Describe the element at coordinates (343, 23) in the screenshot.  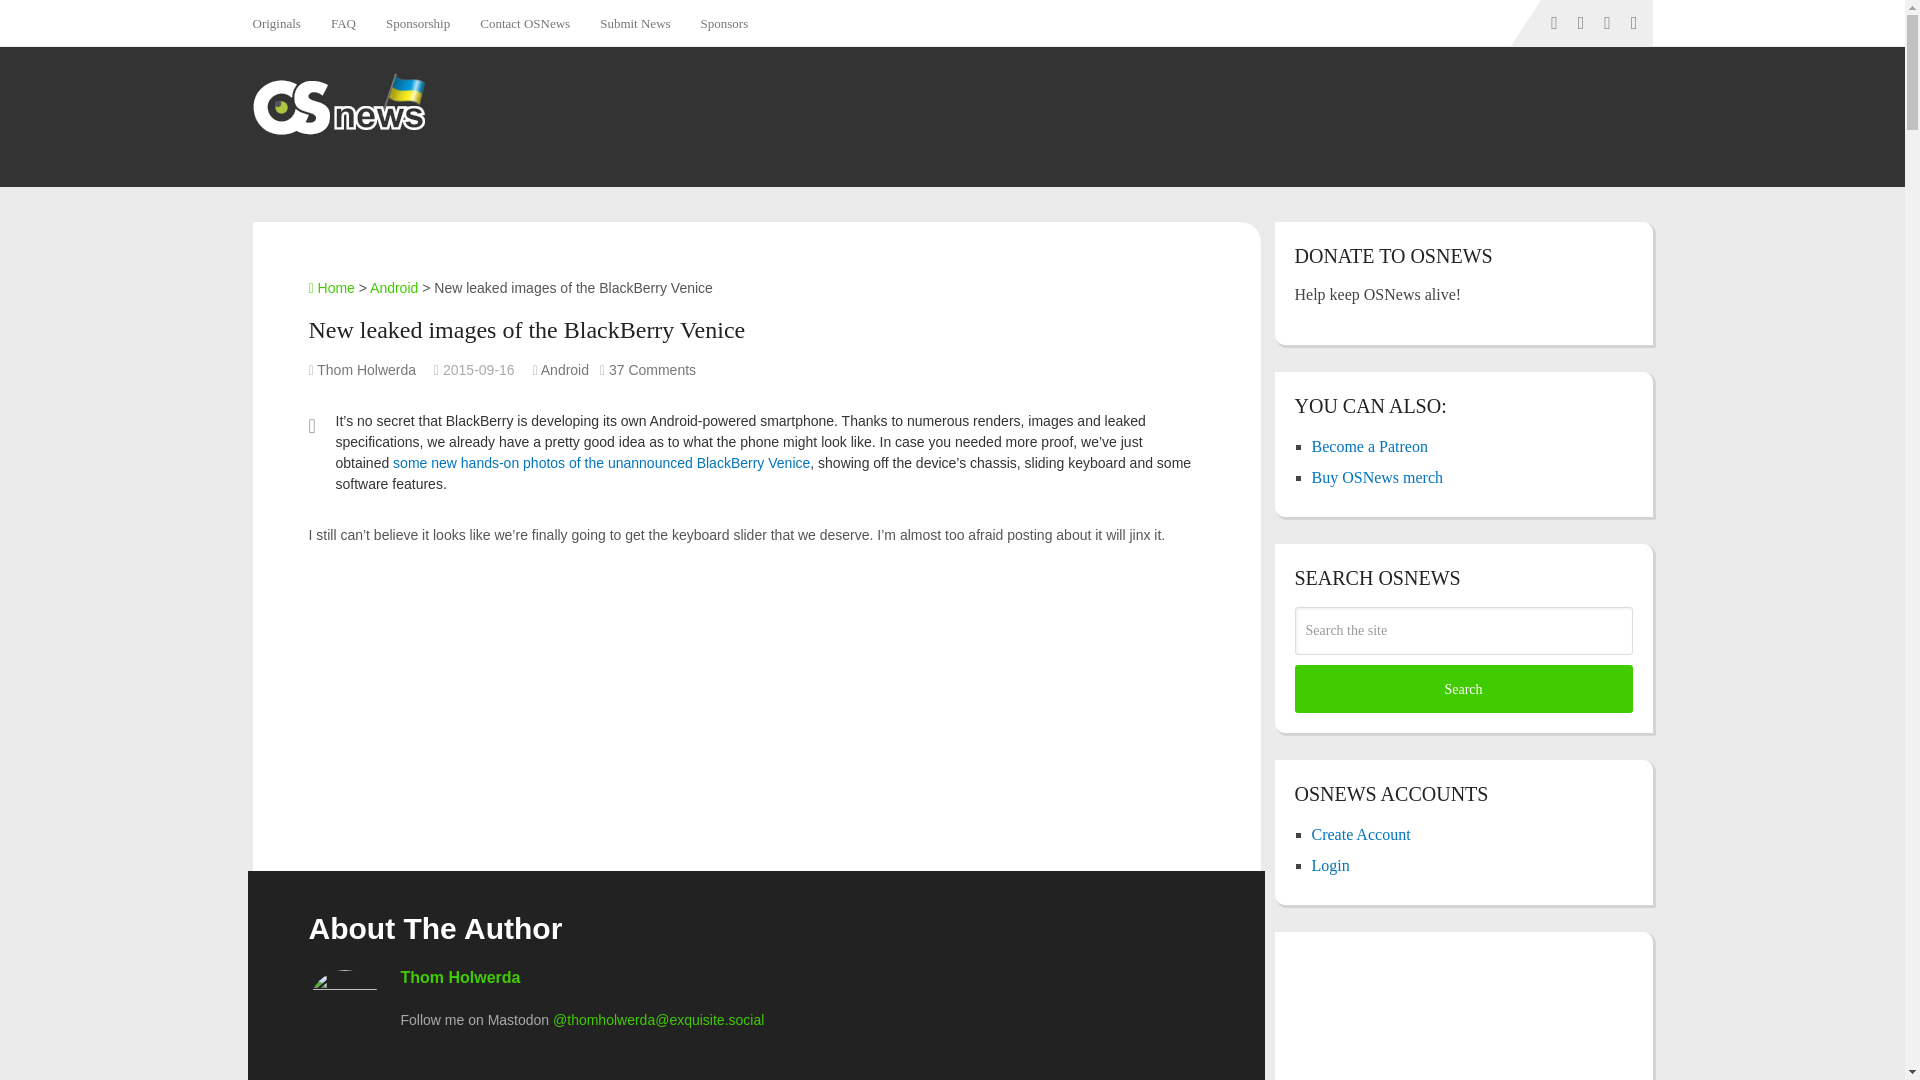
I see `FAQ` at that location.